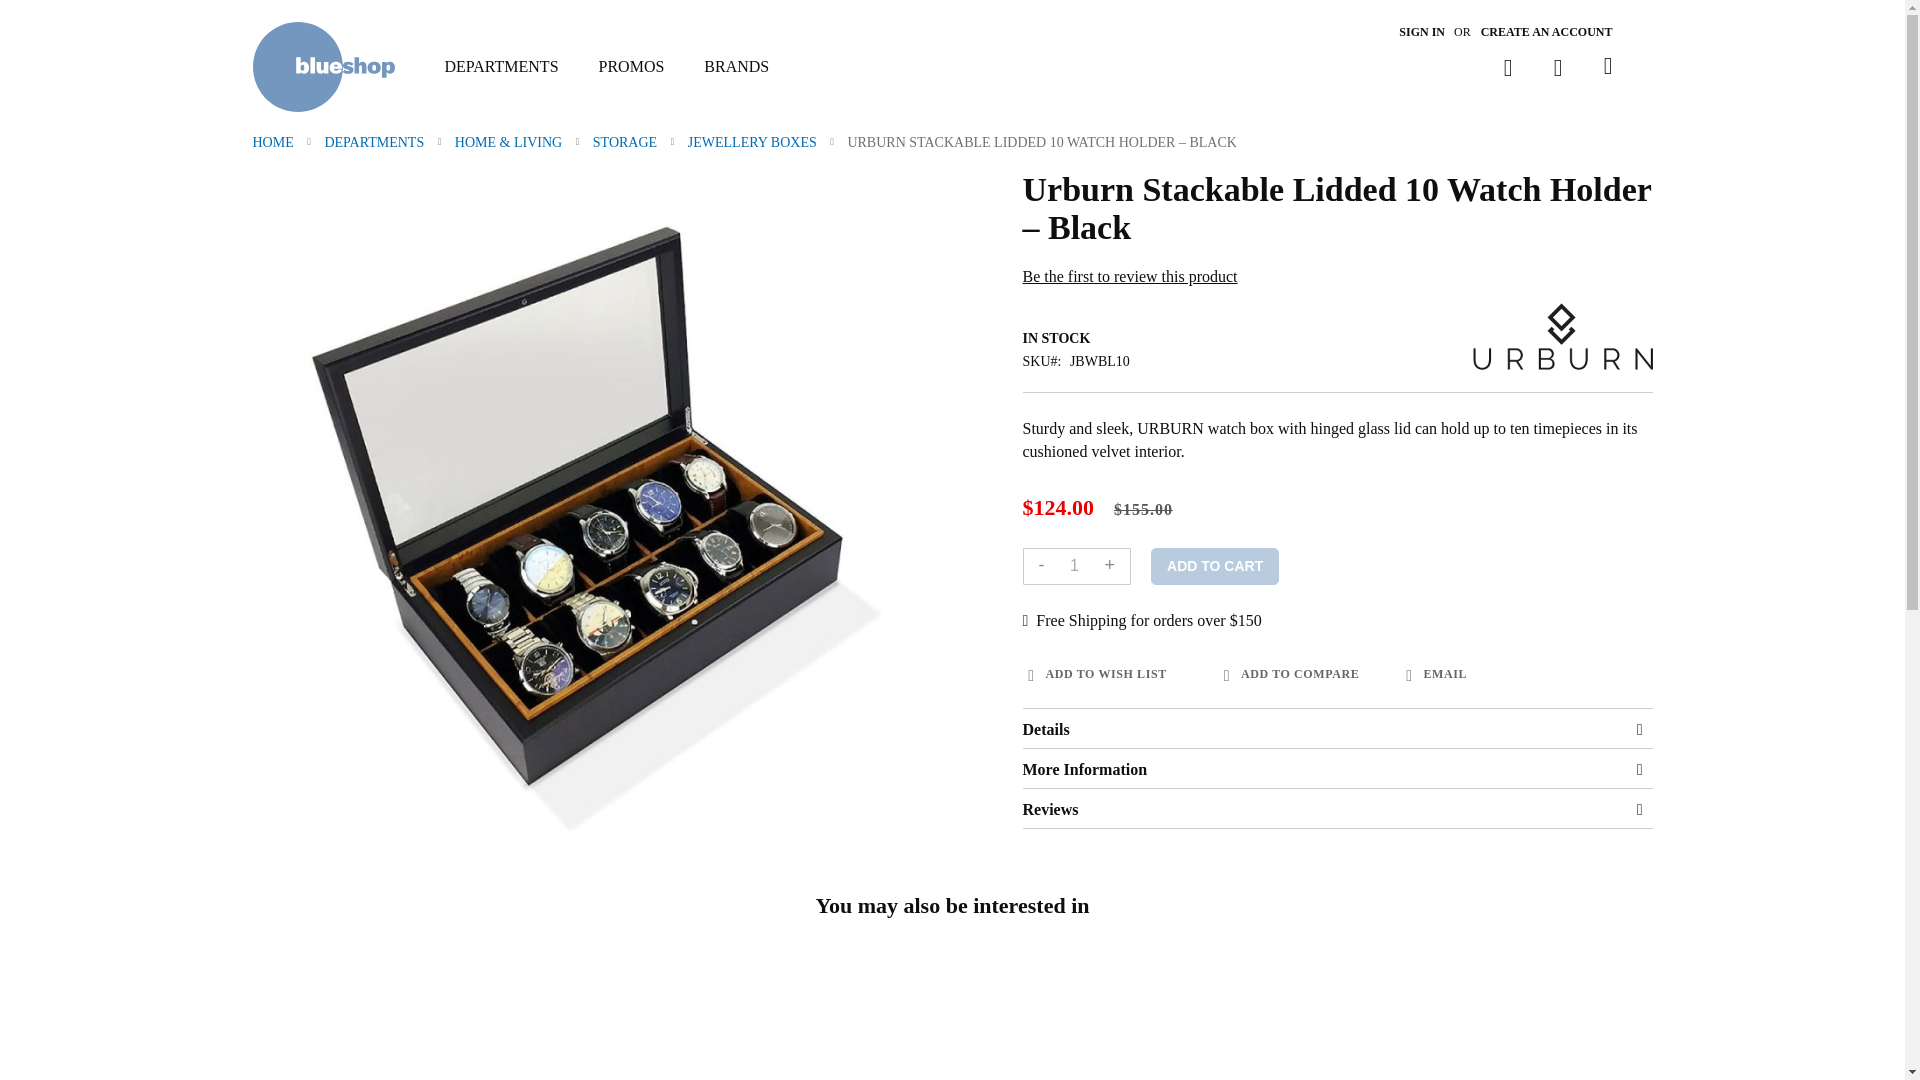 The width and height of the screenshot is (1920, 1080). What do you see at coordinates (753, 142) in the screenshot?
I see `Jewellery Boxes` at bounding box center [753, 142].